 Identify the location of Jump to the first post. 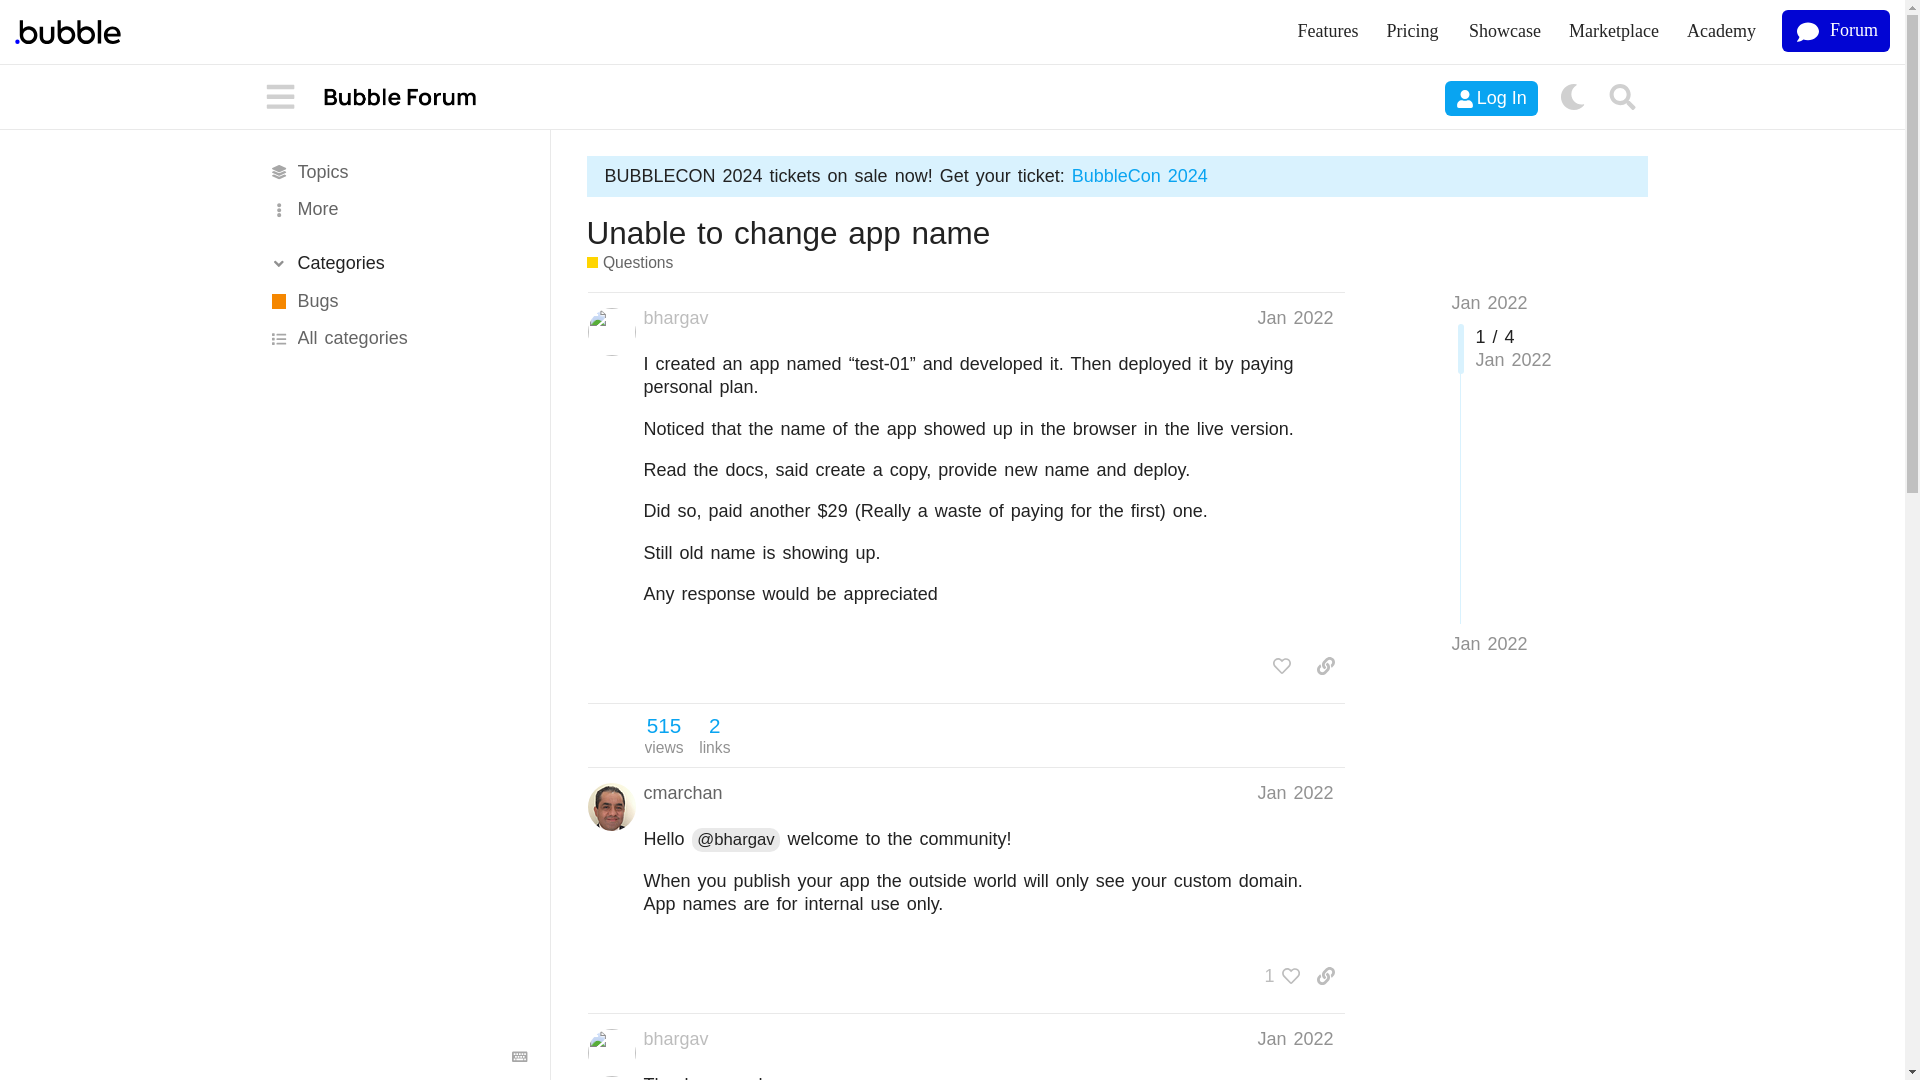
(1488, 302).